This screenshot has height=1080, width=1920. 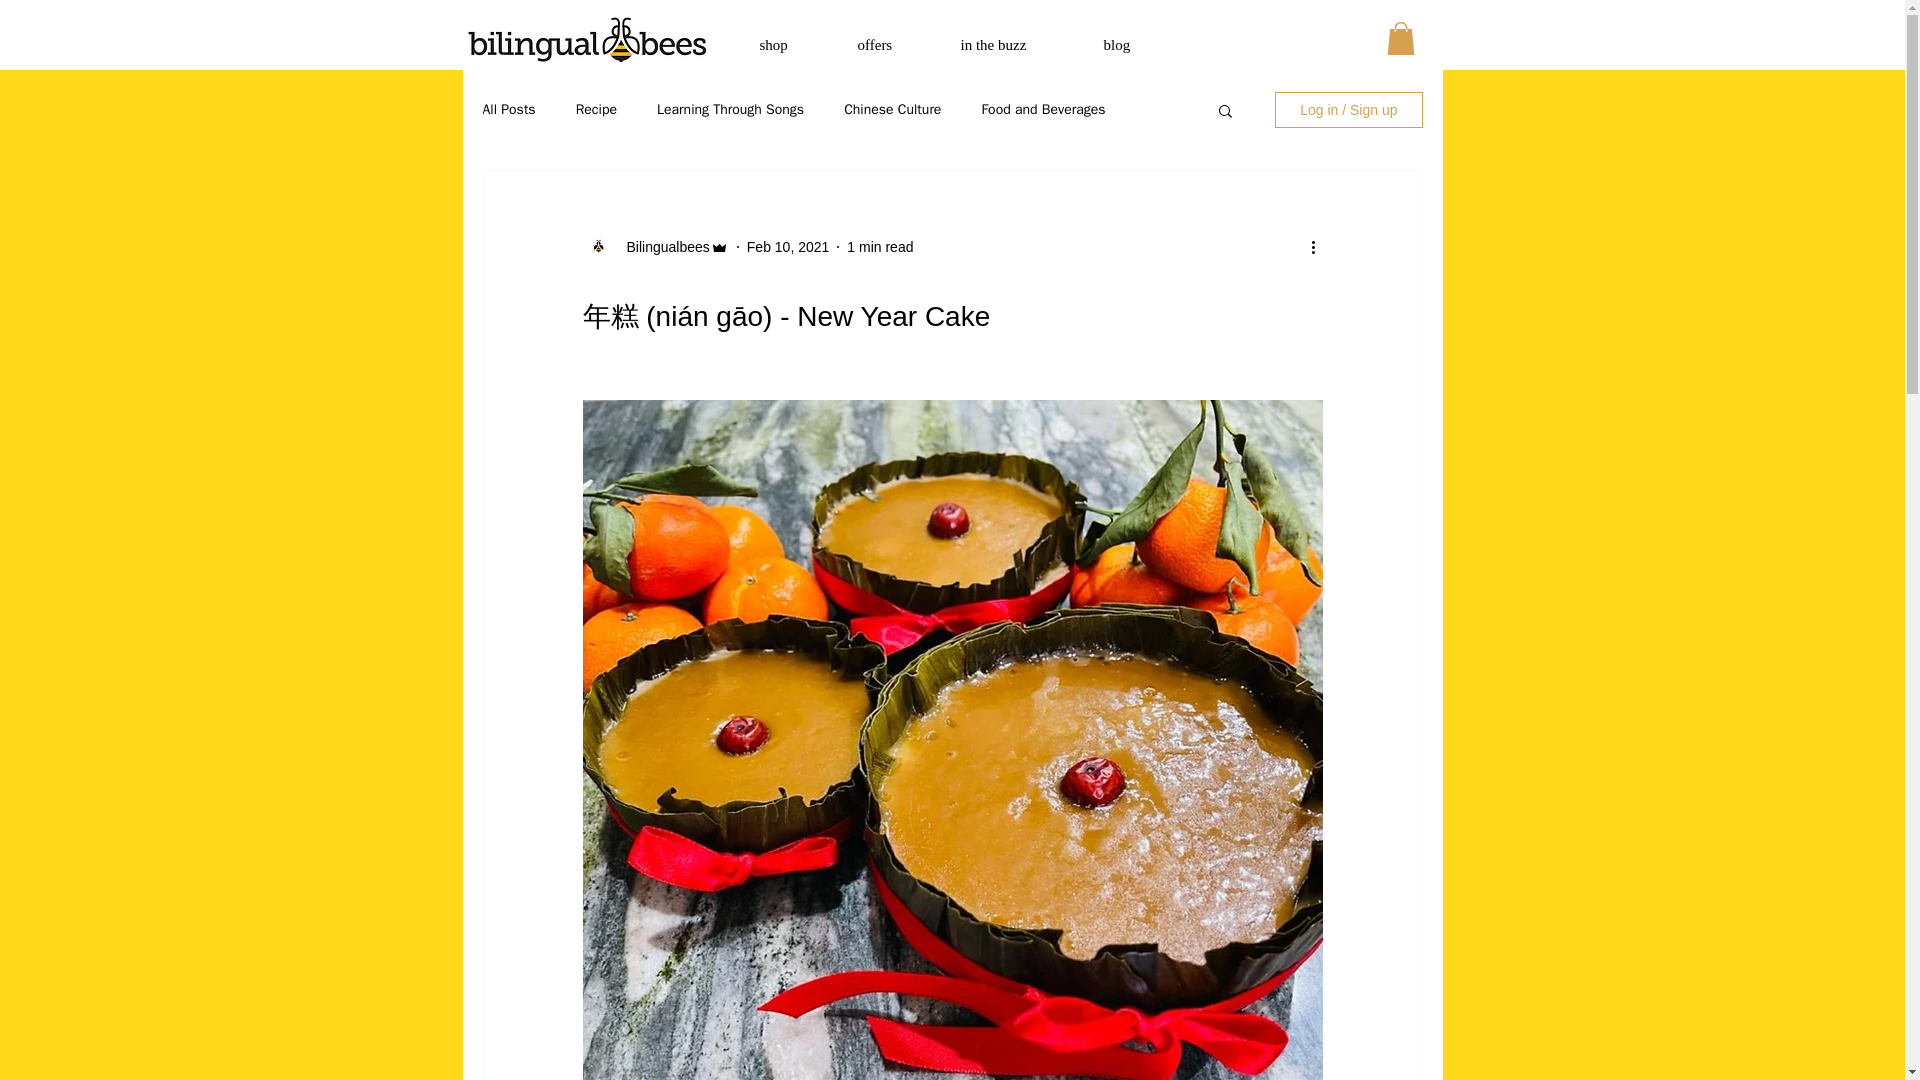 What do you see at coordinates (788, 246) in the screenshot?
I see `Feb 10, 2021` at bounding box center [788, 246].